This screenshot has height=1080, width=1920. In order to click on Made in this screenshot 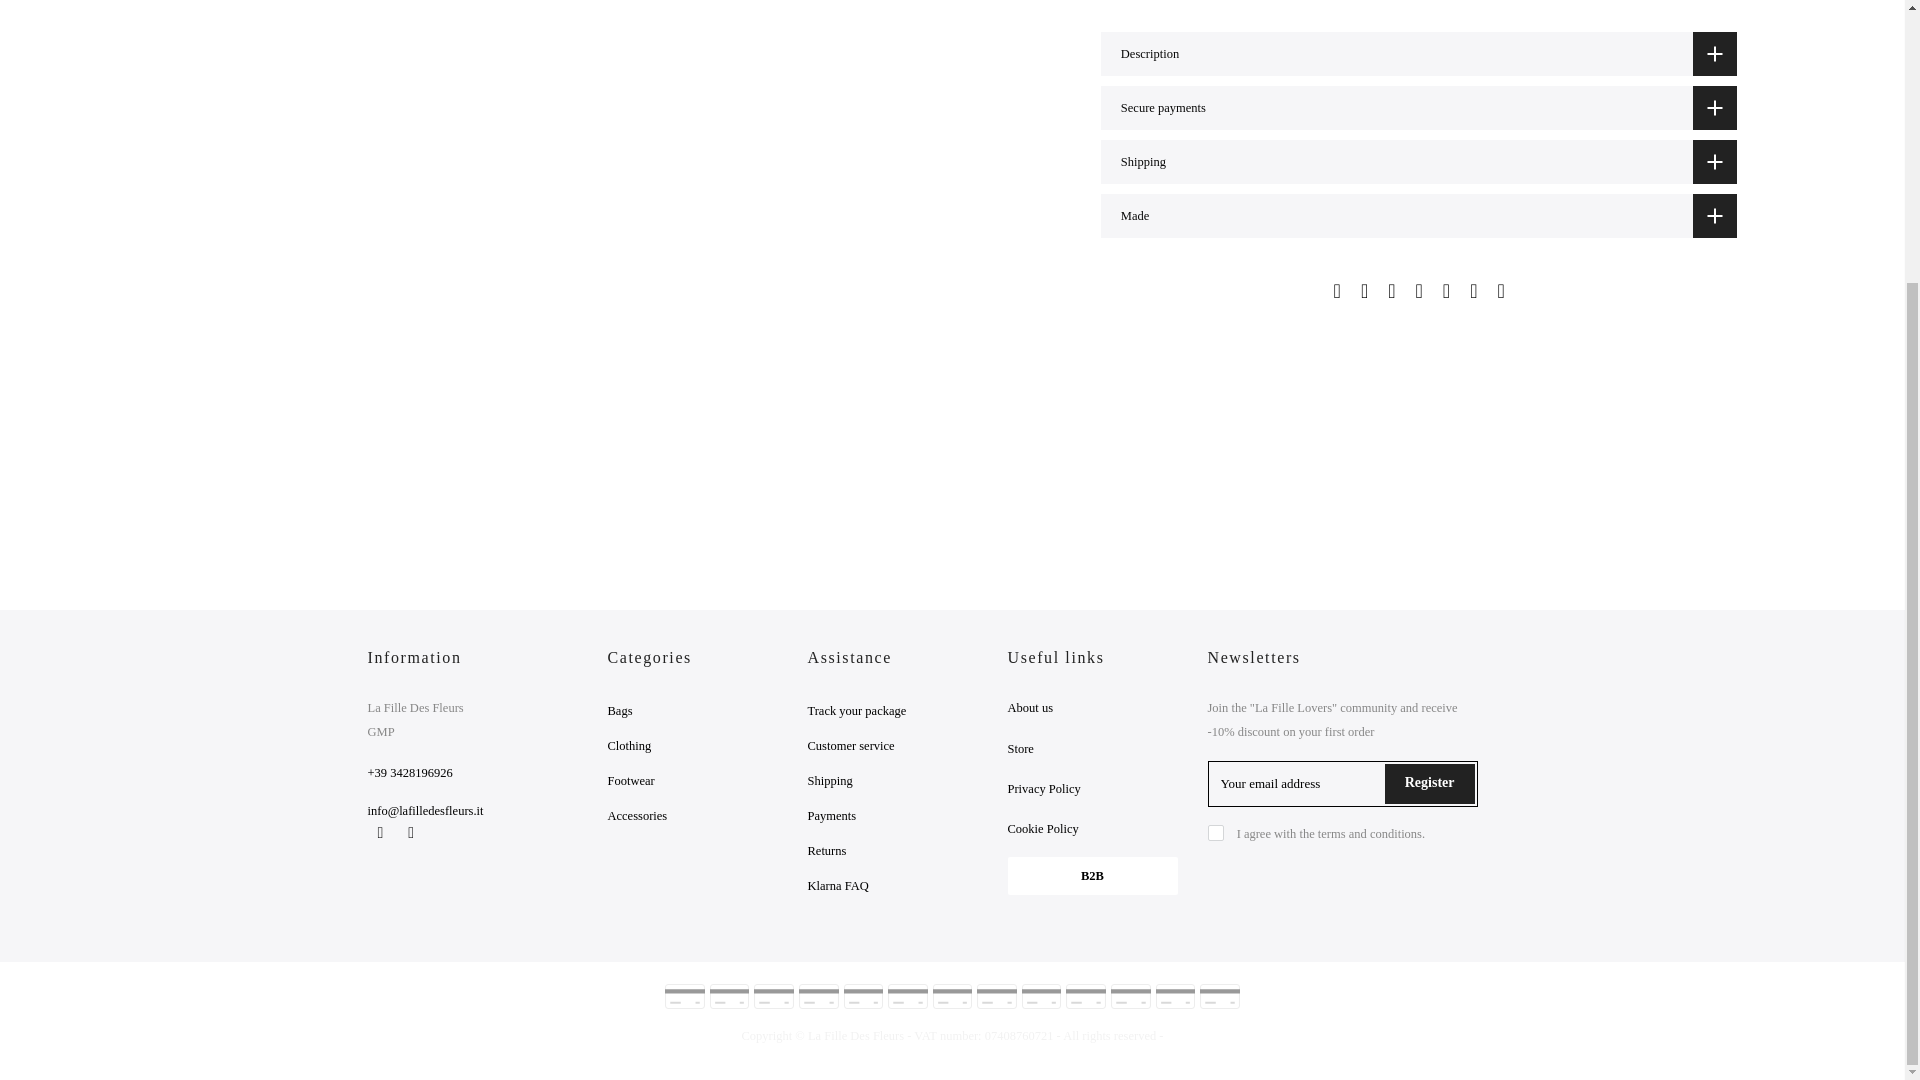, I will do `click(1418, 216)`.